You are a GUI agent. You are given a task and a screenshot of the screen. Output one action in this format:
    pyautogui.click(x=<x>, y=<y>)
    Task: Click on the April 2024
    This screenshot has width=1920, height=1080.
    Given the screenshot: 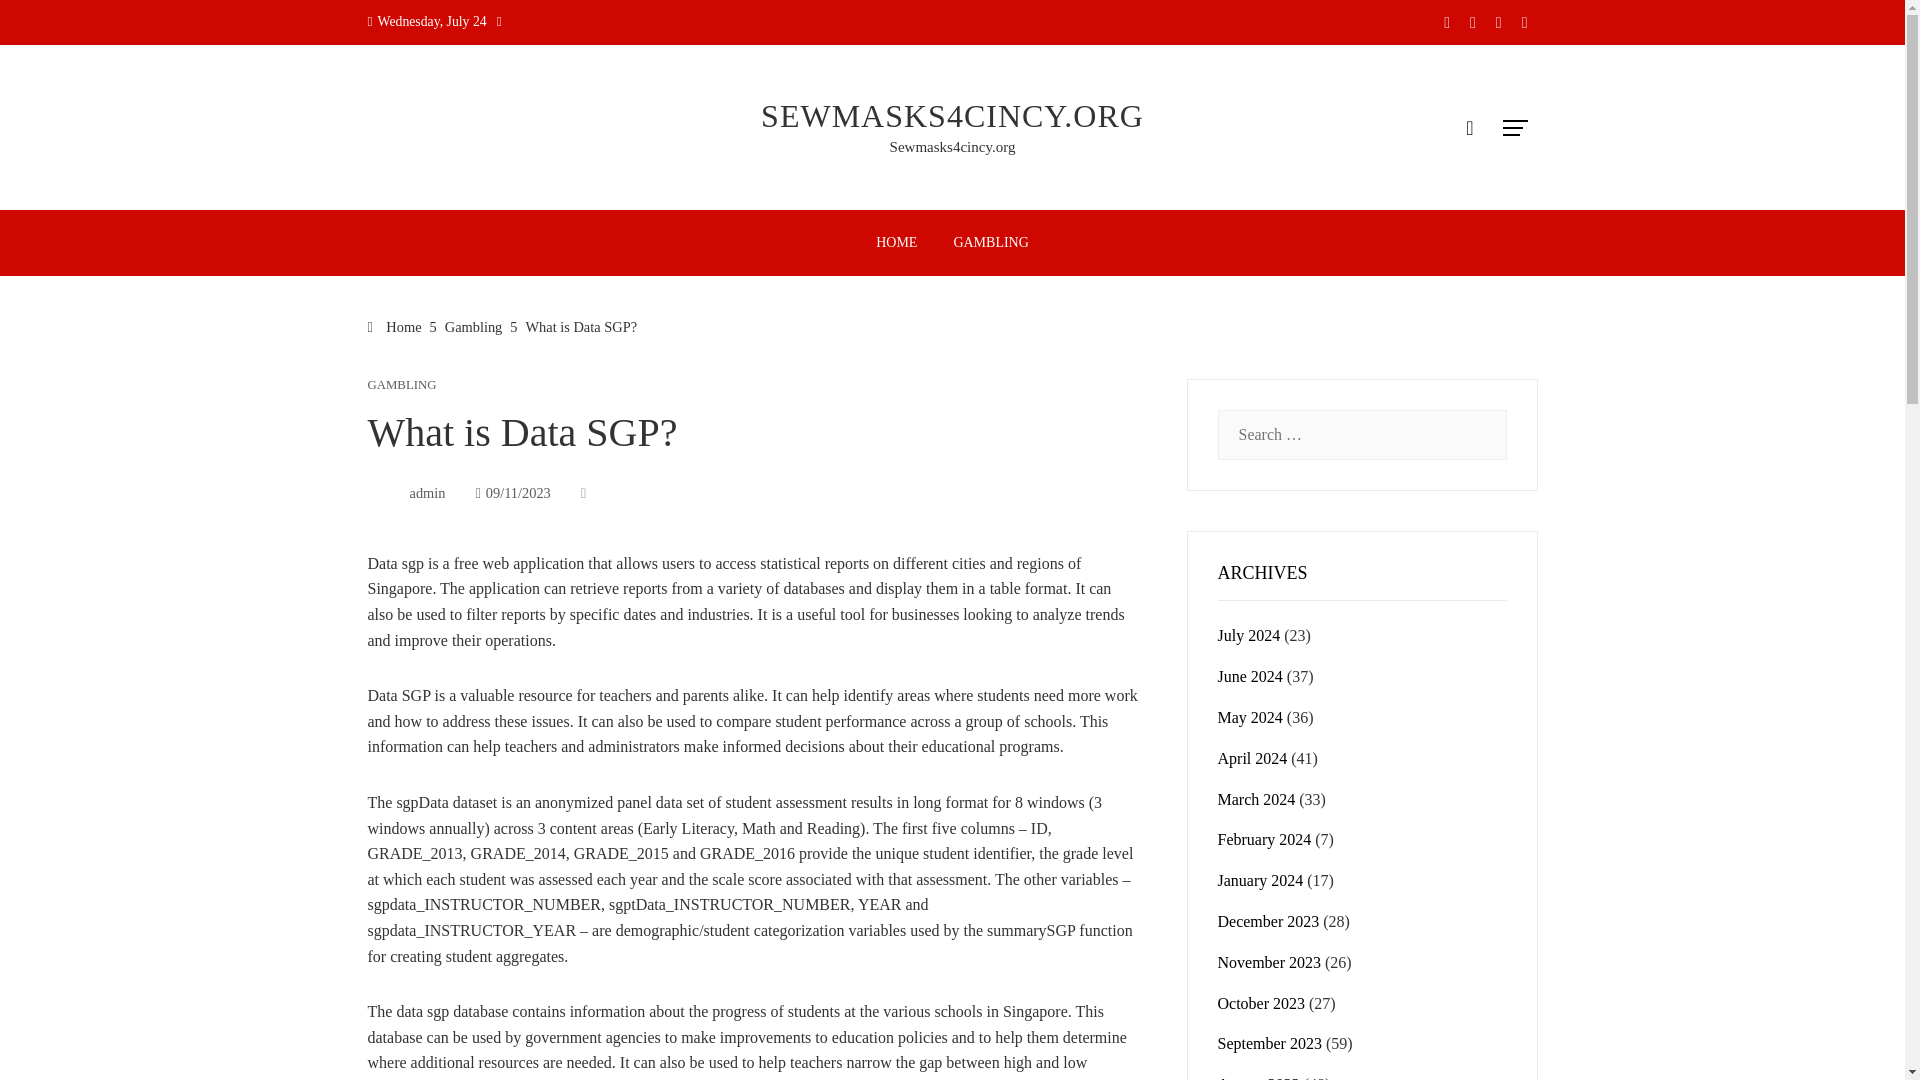 What is the action you would take?
    pyautogui.click(x=1252, y=758)
    